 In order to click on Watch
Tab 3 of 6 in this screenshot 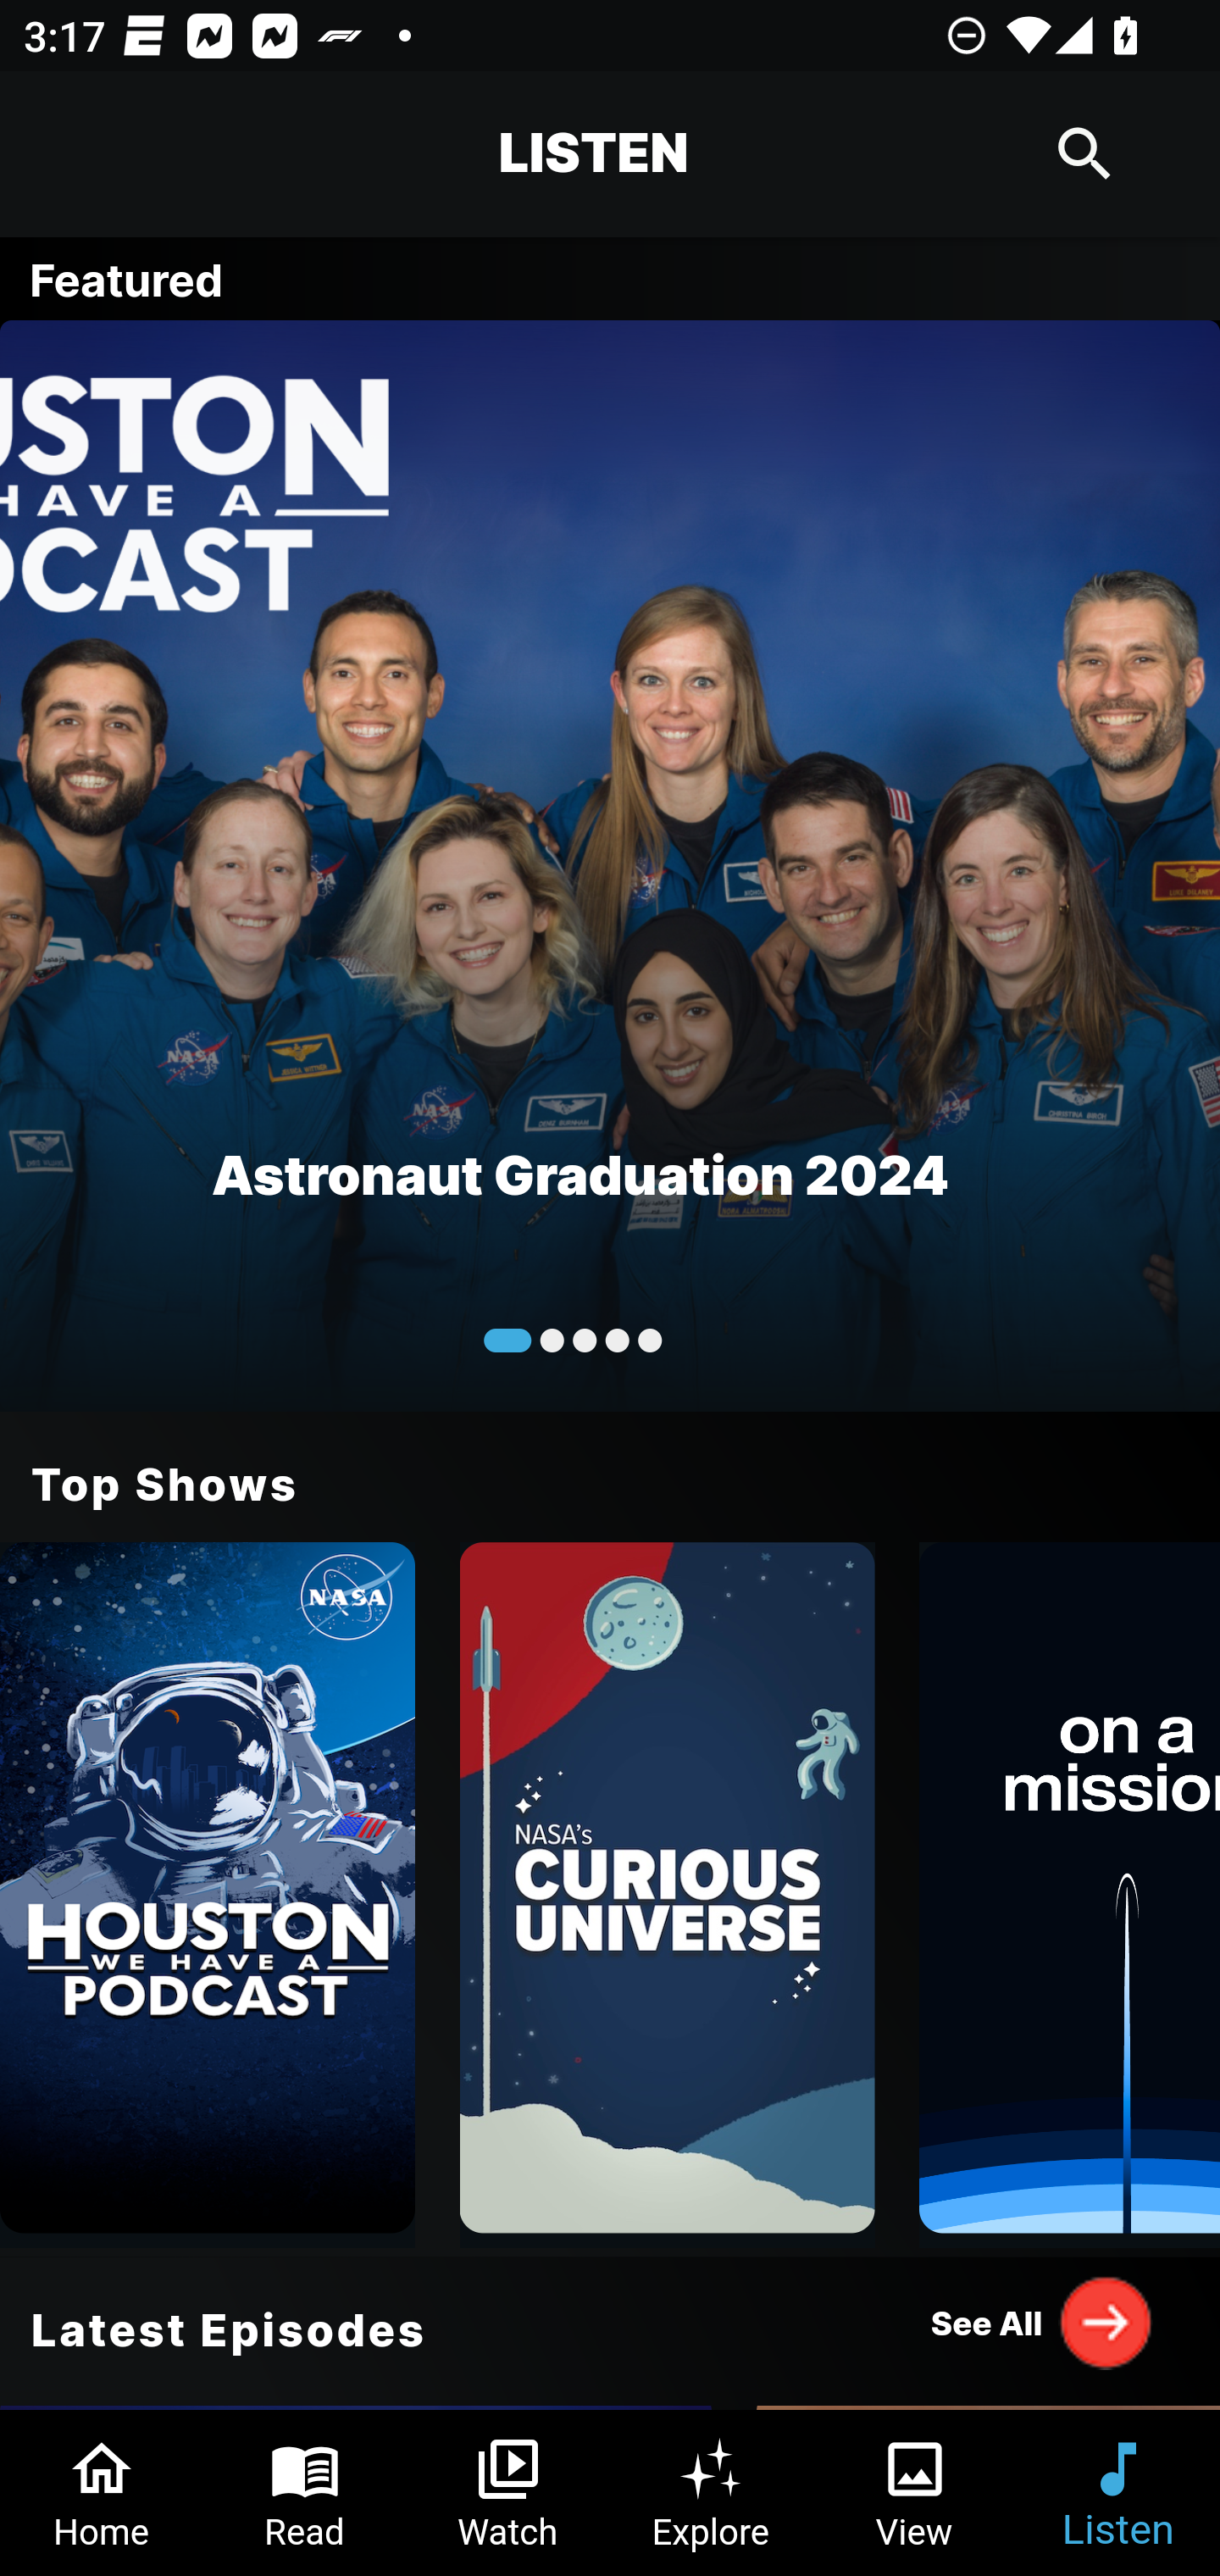, I will do `click(508, 2493)`.